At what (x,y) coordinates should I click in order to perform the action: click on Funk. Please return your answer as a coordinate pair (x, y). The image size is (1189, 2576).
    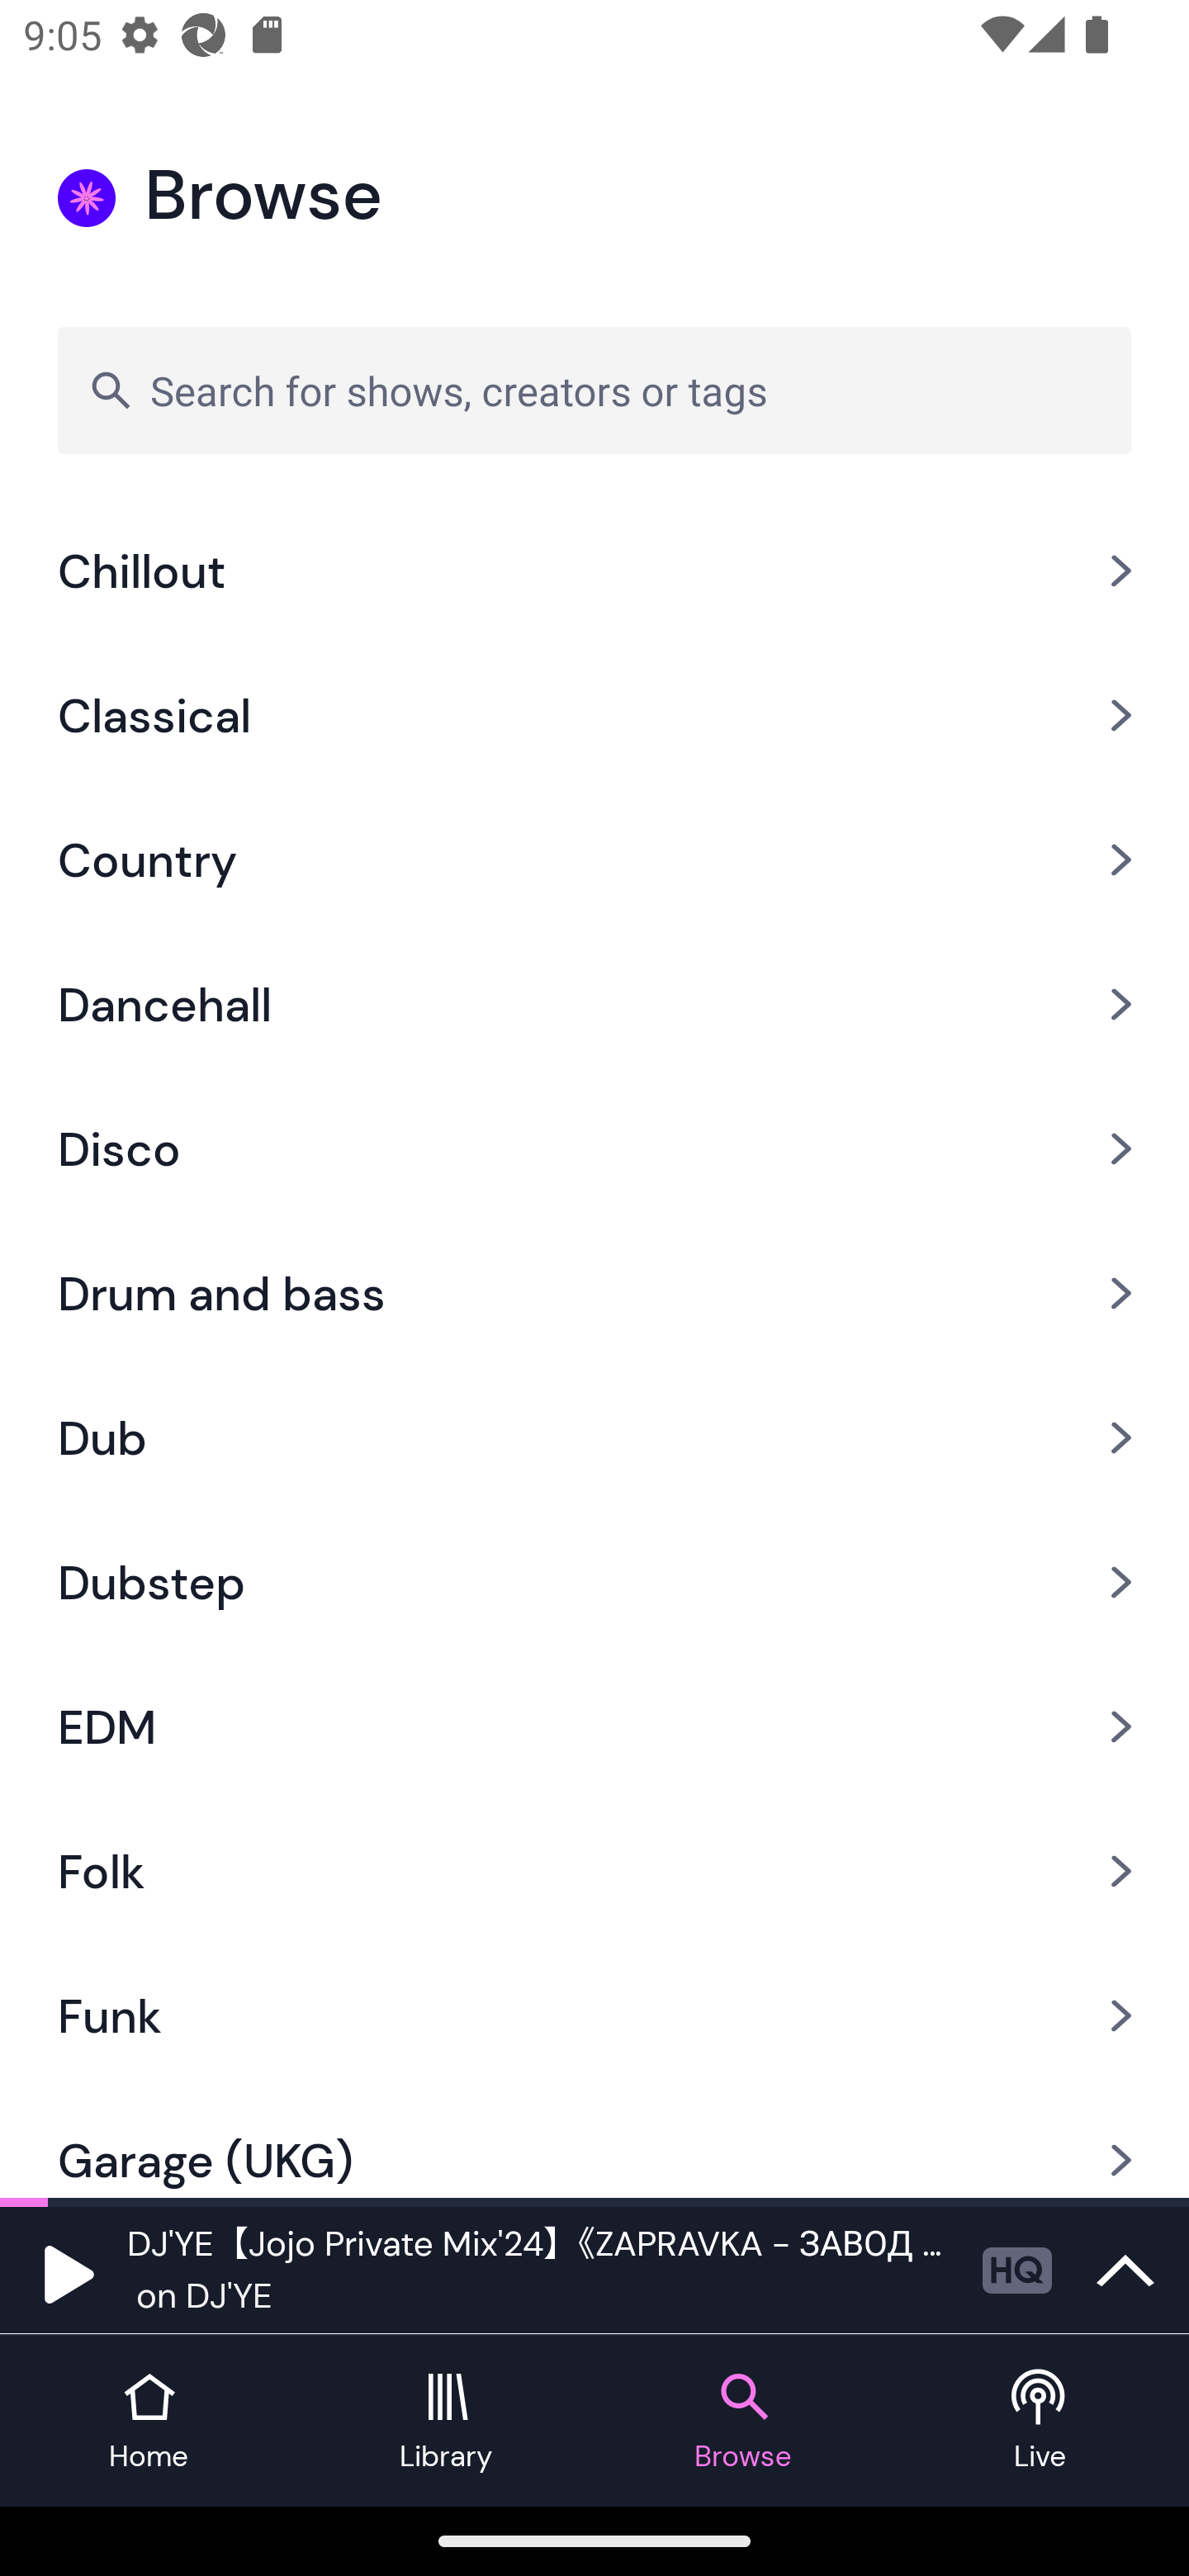
    Looking at the image, I should click on (594, 2015).